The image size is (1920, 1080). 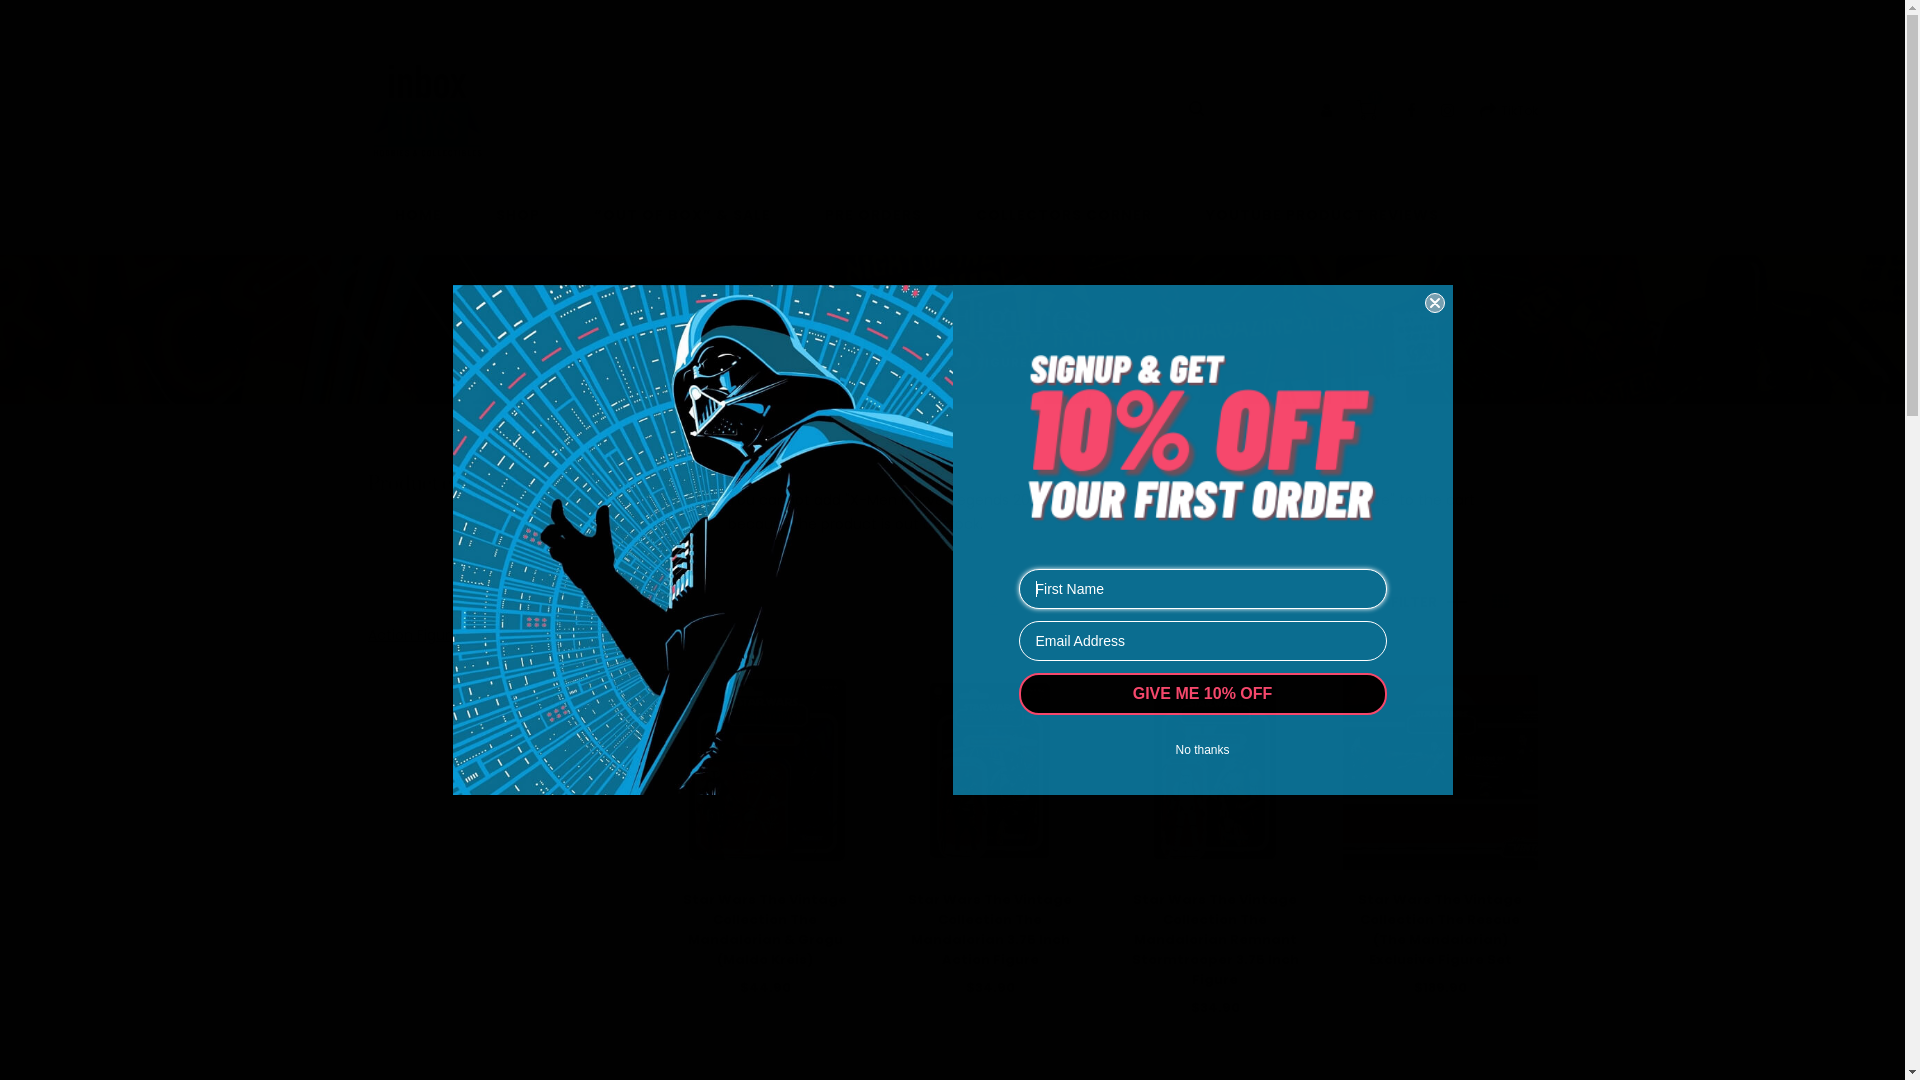 I want to click on GIVE ME 10% OFF, so click(x=1202, y=694).